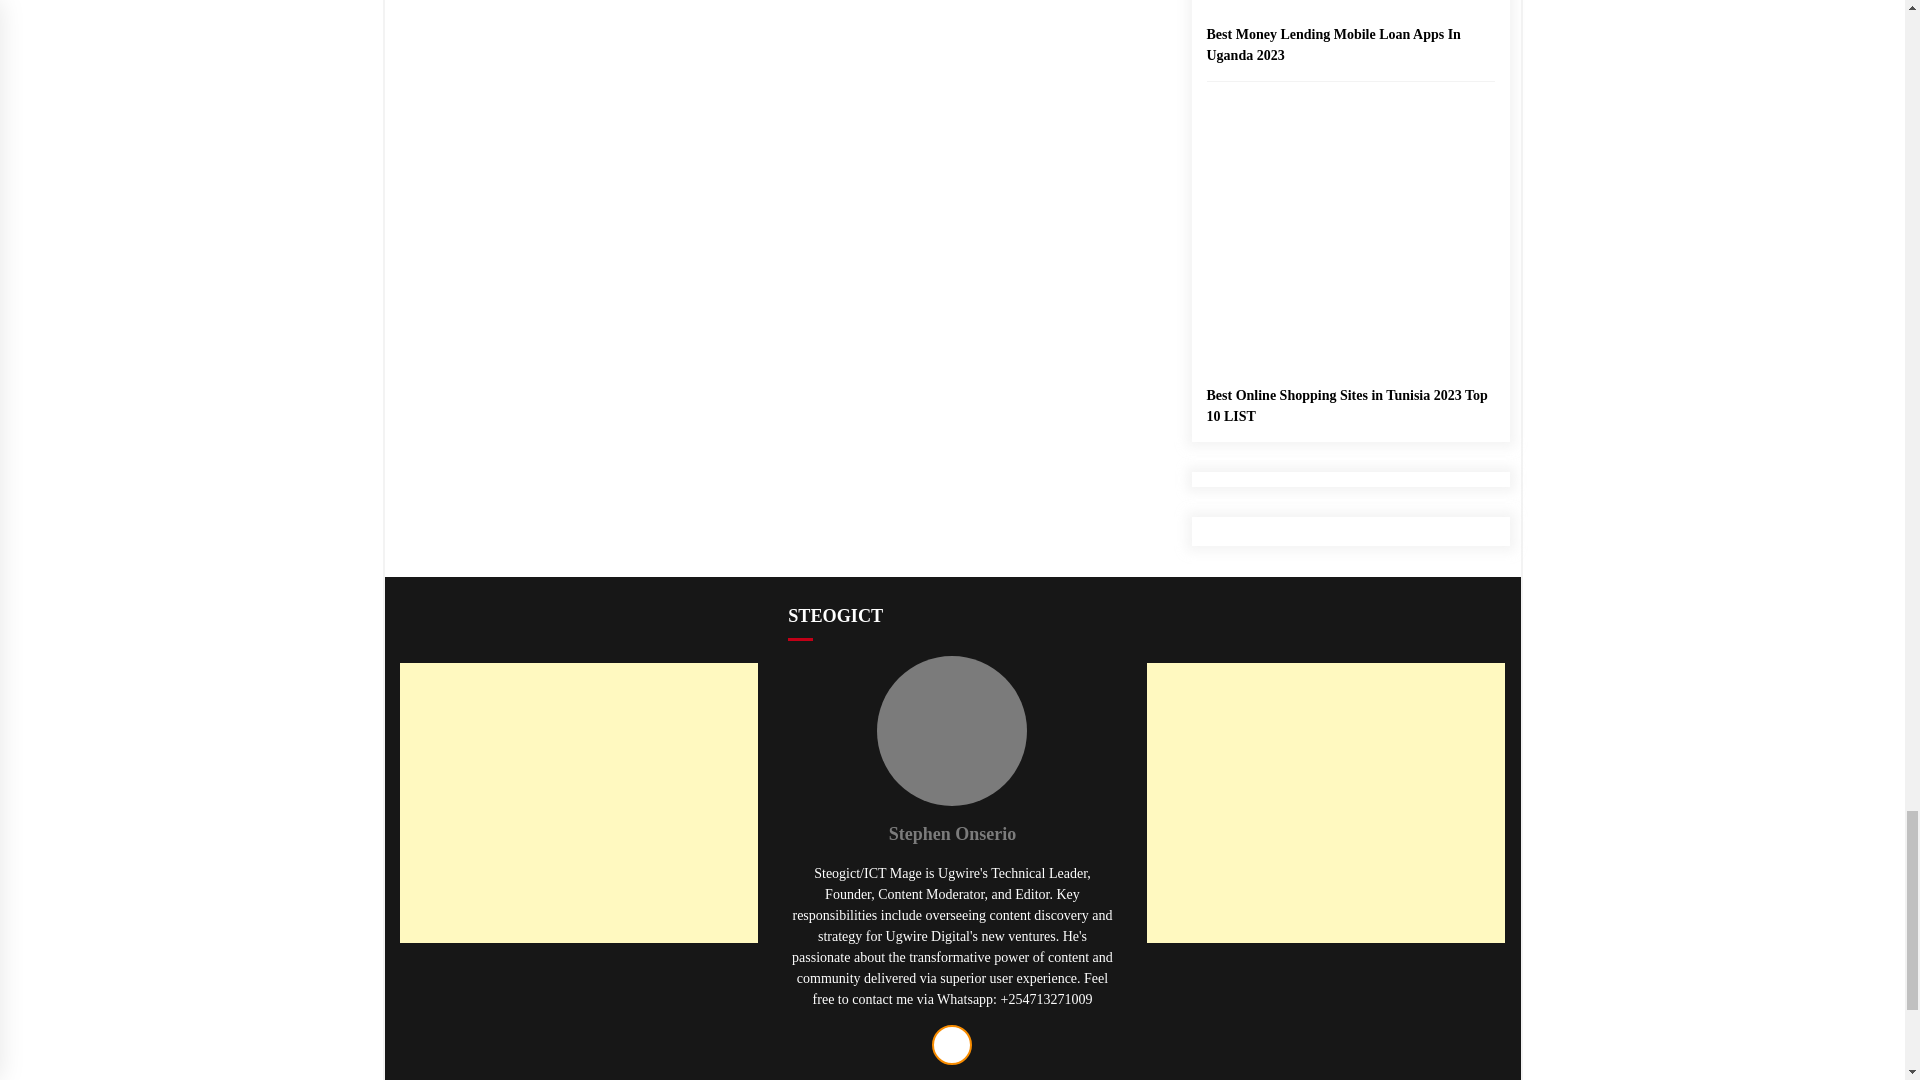 This screenshot has height=1080, width=1920. I want to click on Advertisement, so click(1326, 1022).